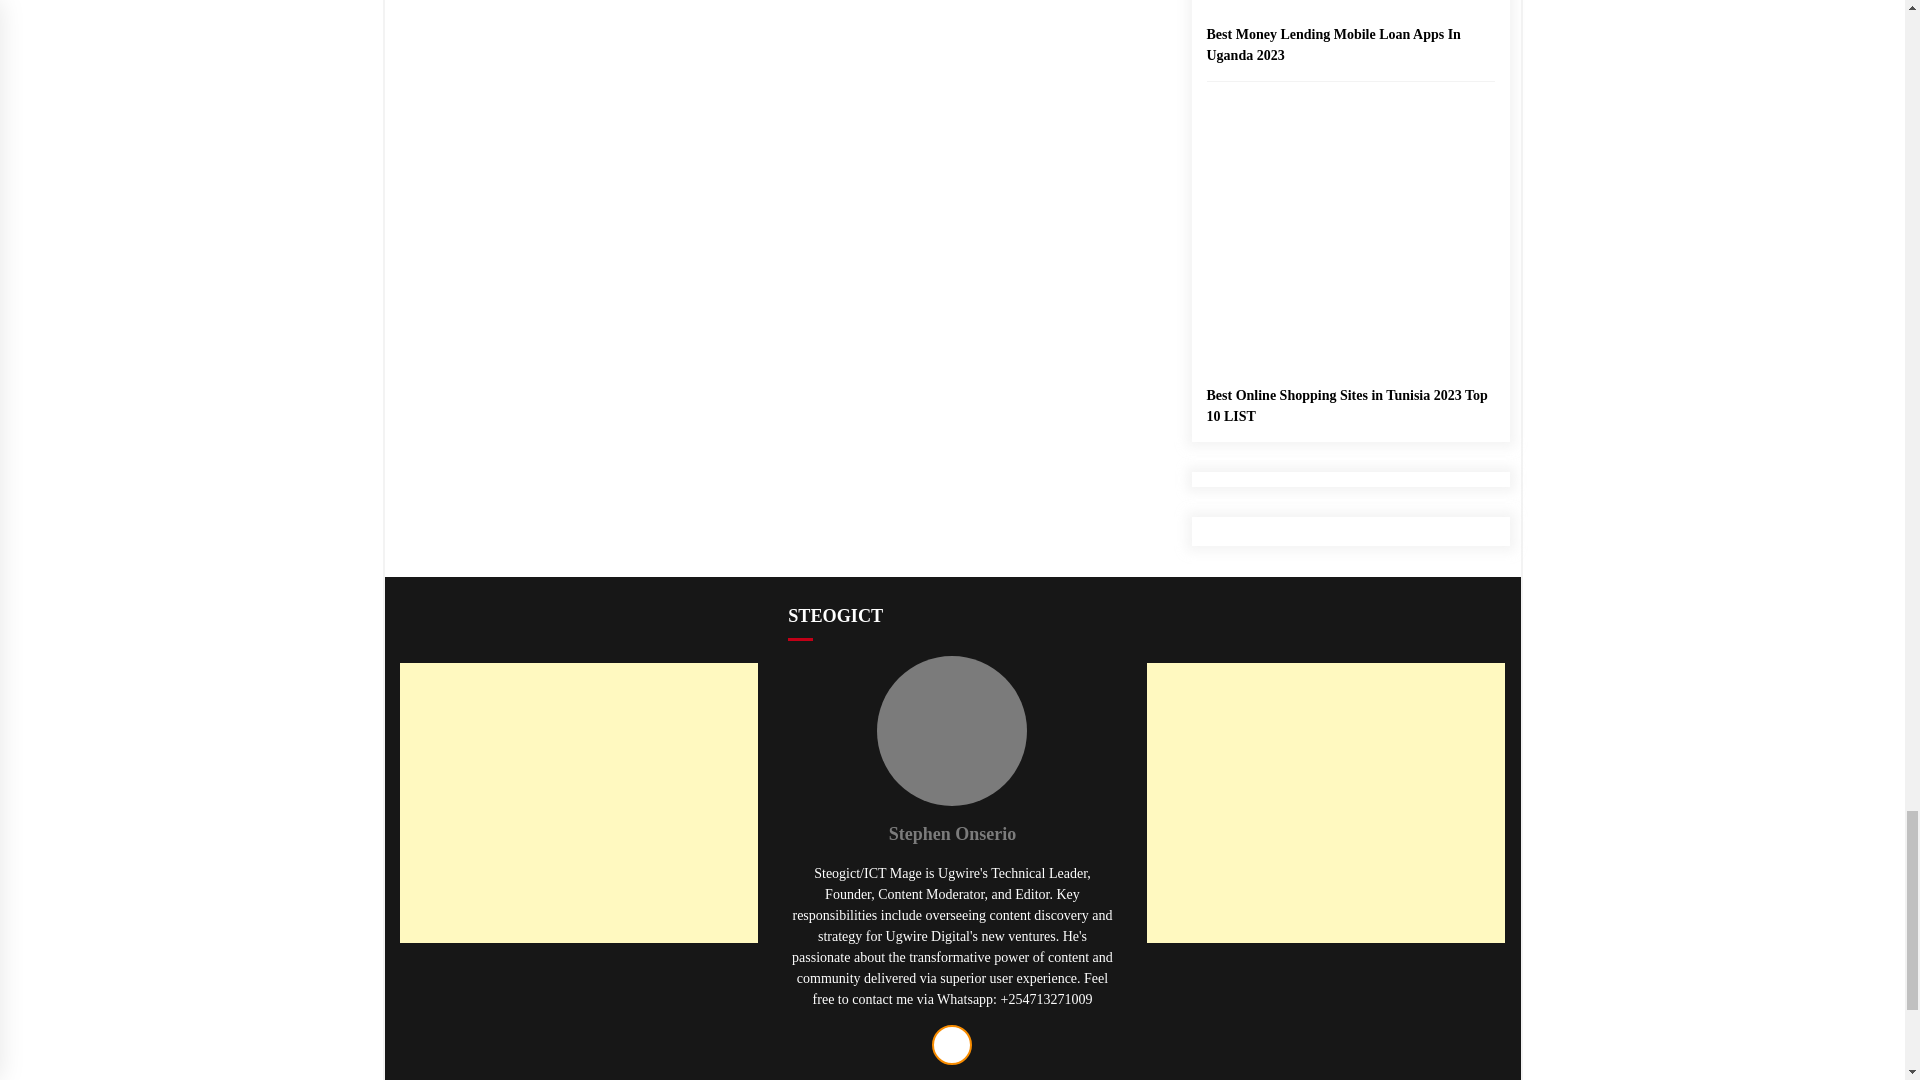 This screenshot has height=1080, width=1920. I want to click on Advertisement, so click(1326, 1022).